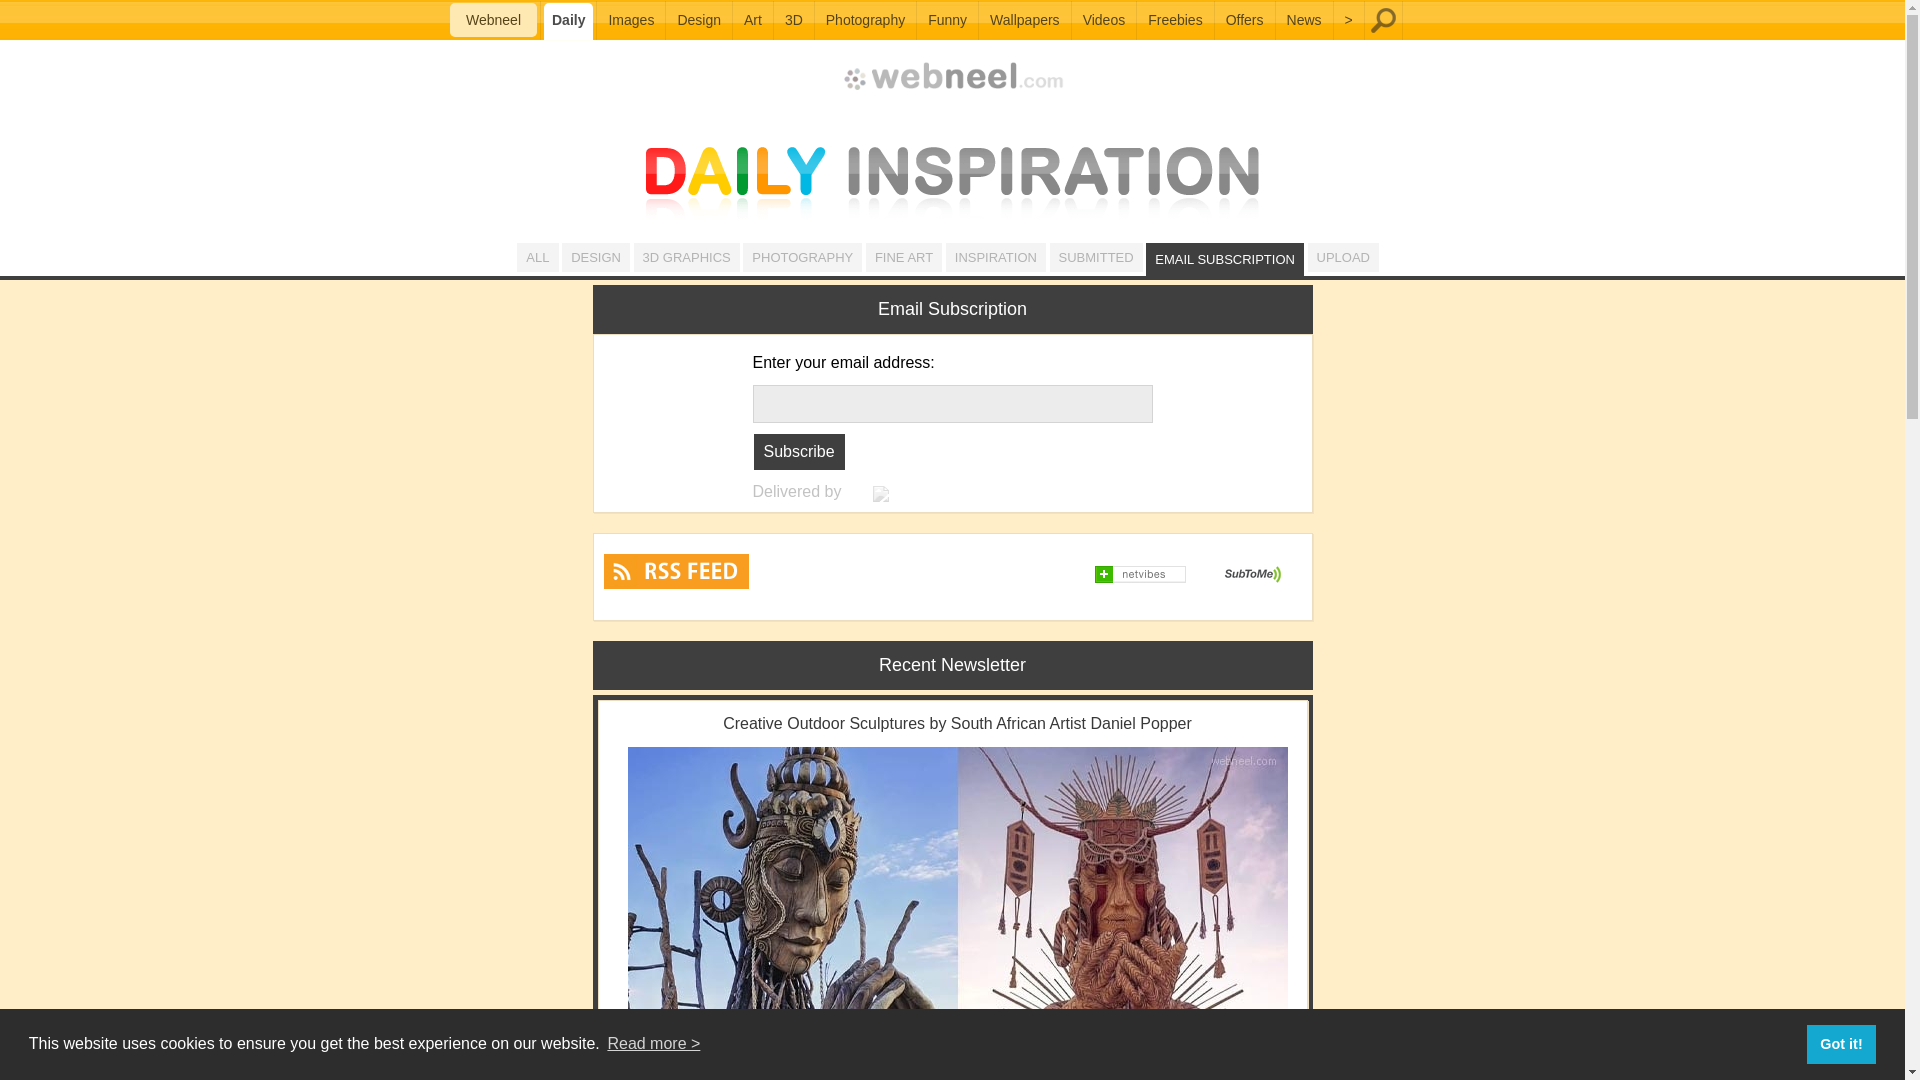  What do you see at coordinates (1174, 20) in the screenshot?
I see `Freebies` at bounding box center [1174, 20].